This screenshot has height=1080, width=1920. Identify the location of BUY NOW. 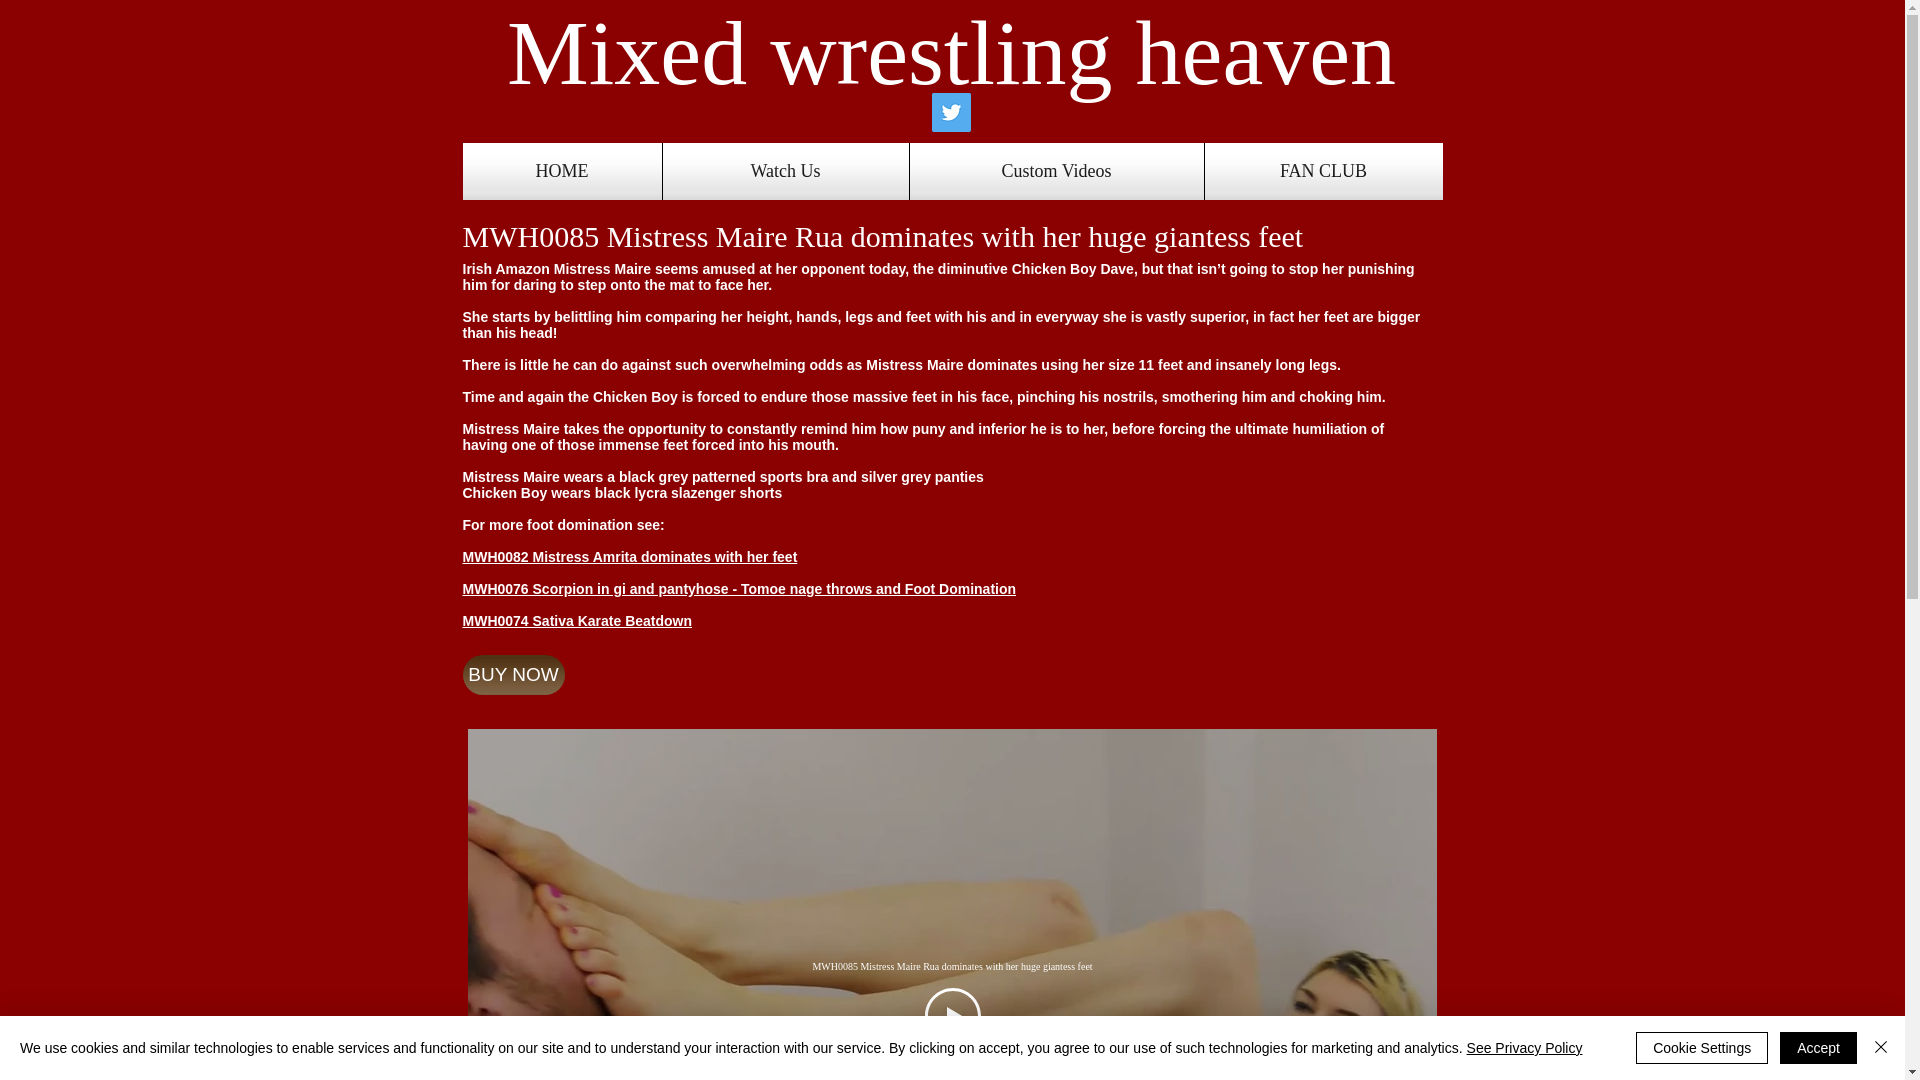
(513, 674).